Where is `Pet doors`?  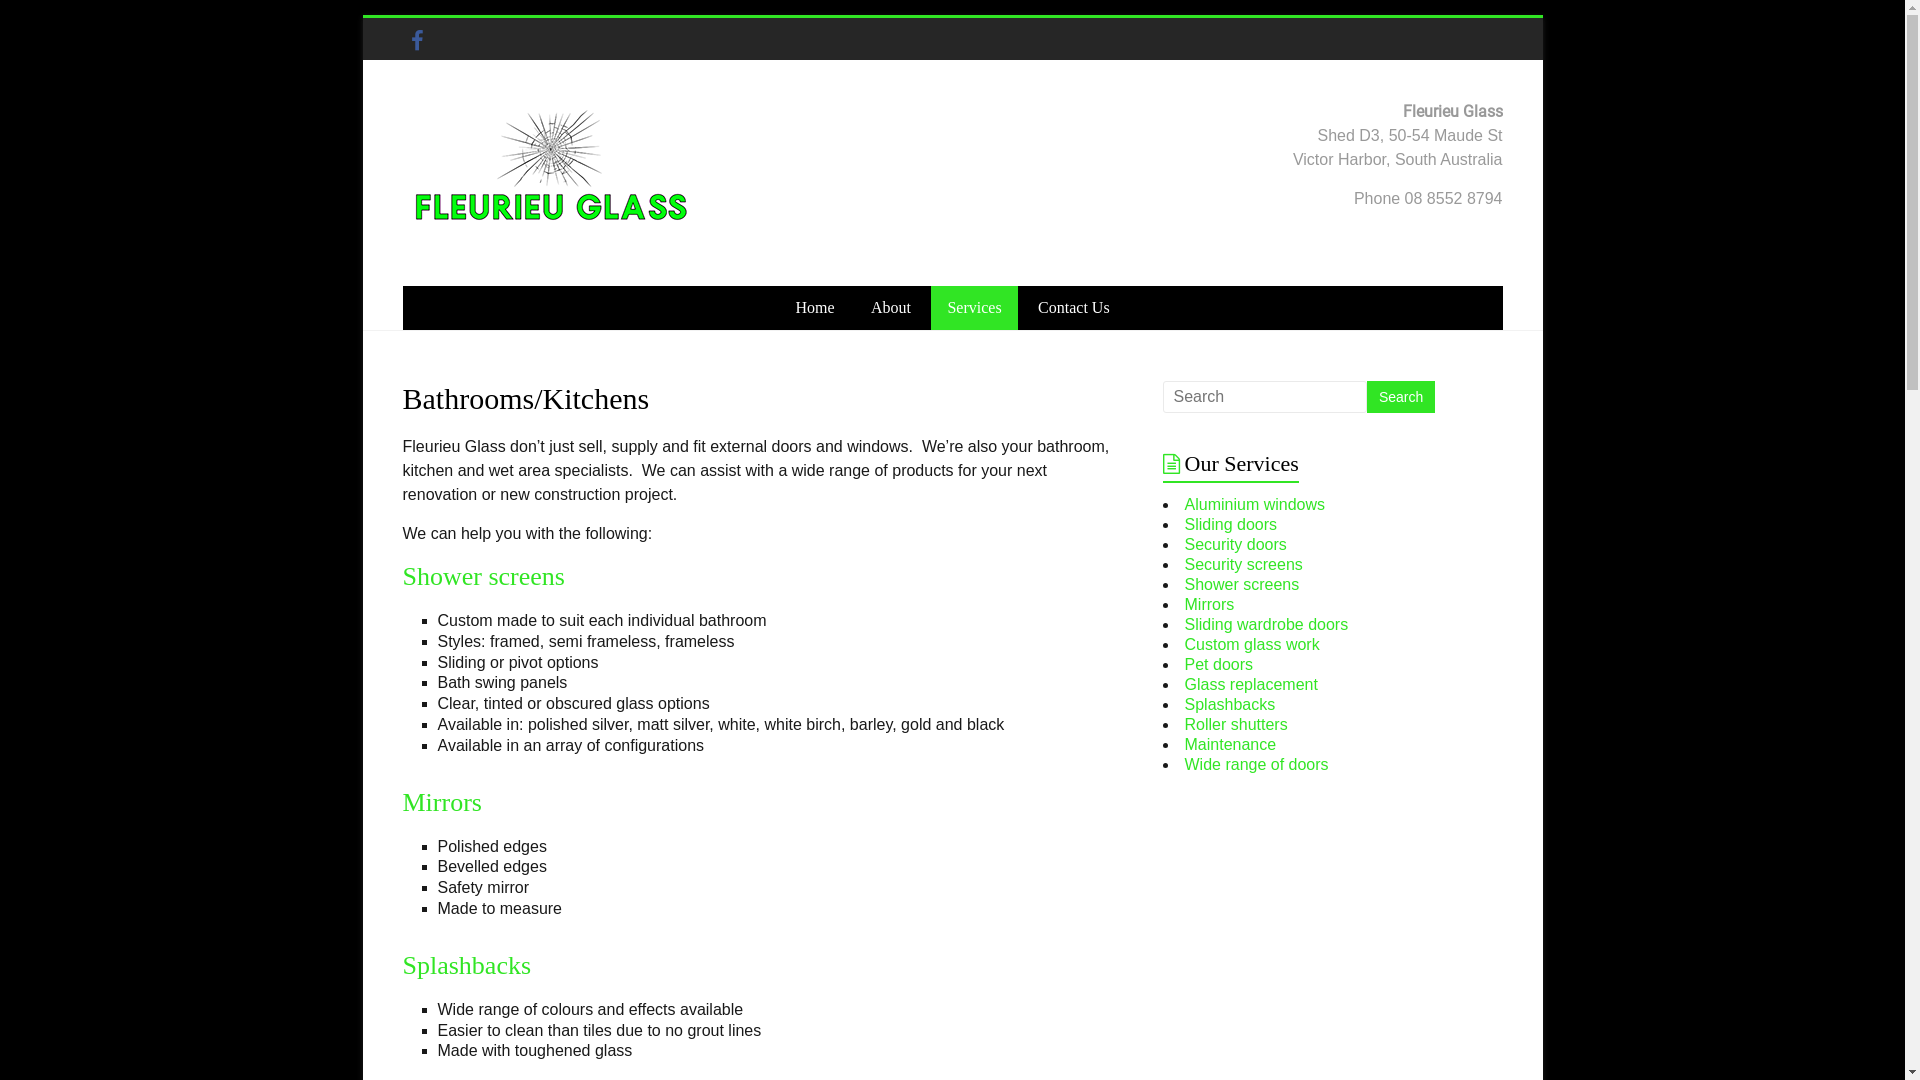
Pet doors is located at coordinates (1219, 664).